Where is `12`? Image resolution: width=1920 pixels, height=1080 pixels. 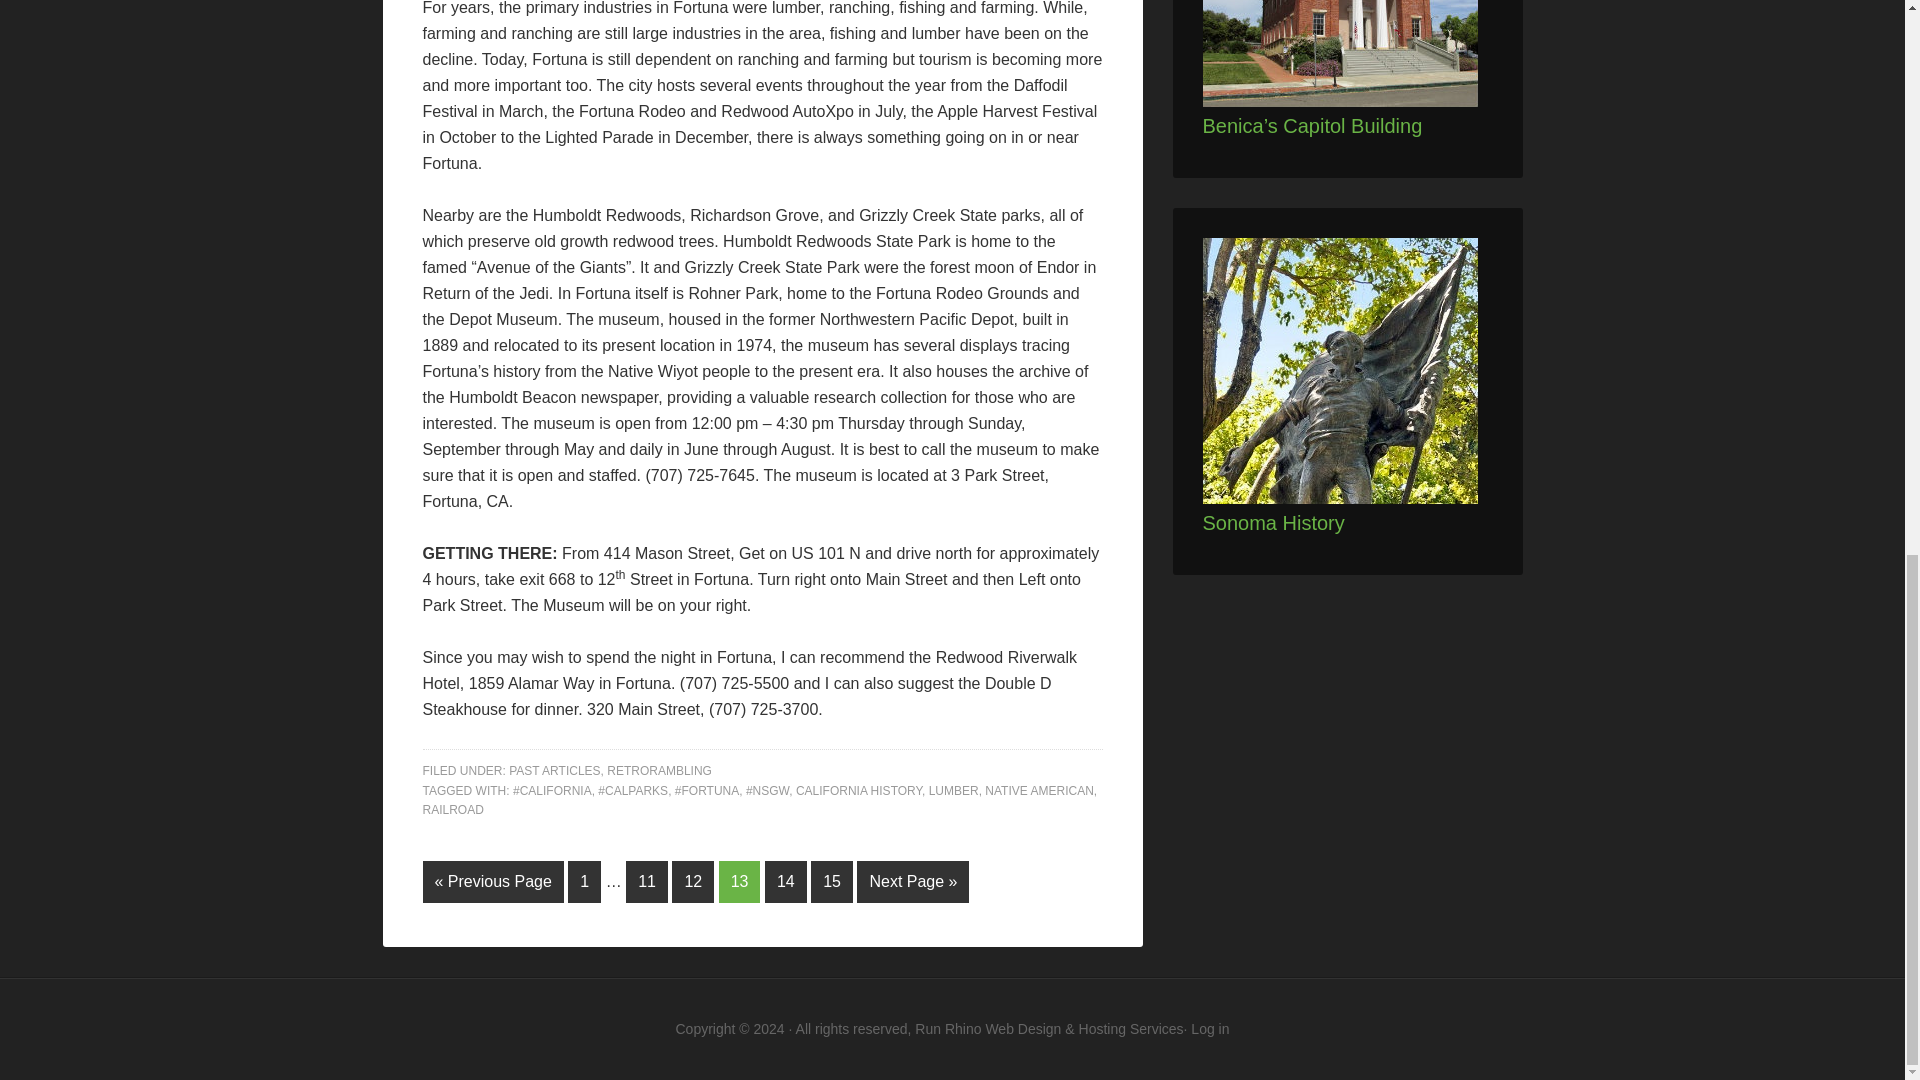 12 is located at coordinates (693, 881).